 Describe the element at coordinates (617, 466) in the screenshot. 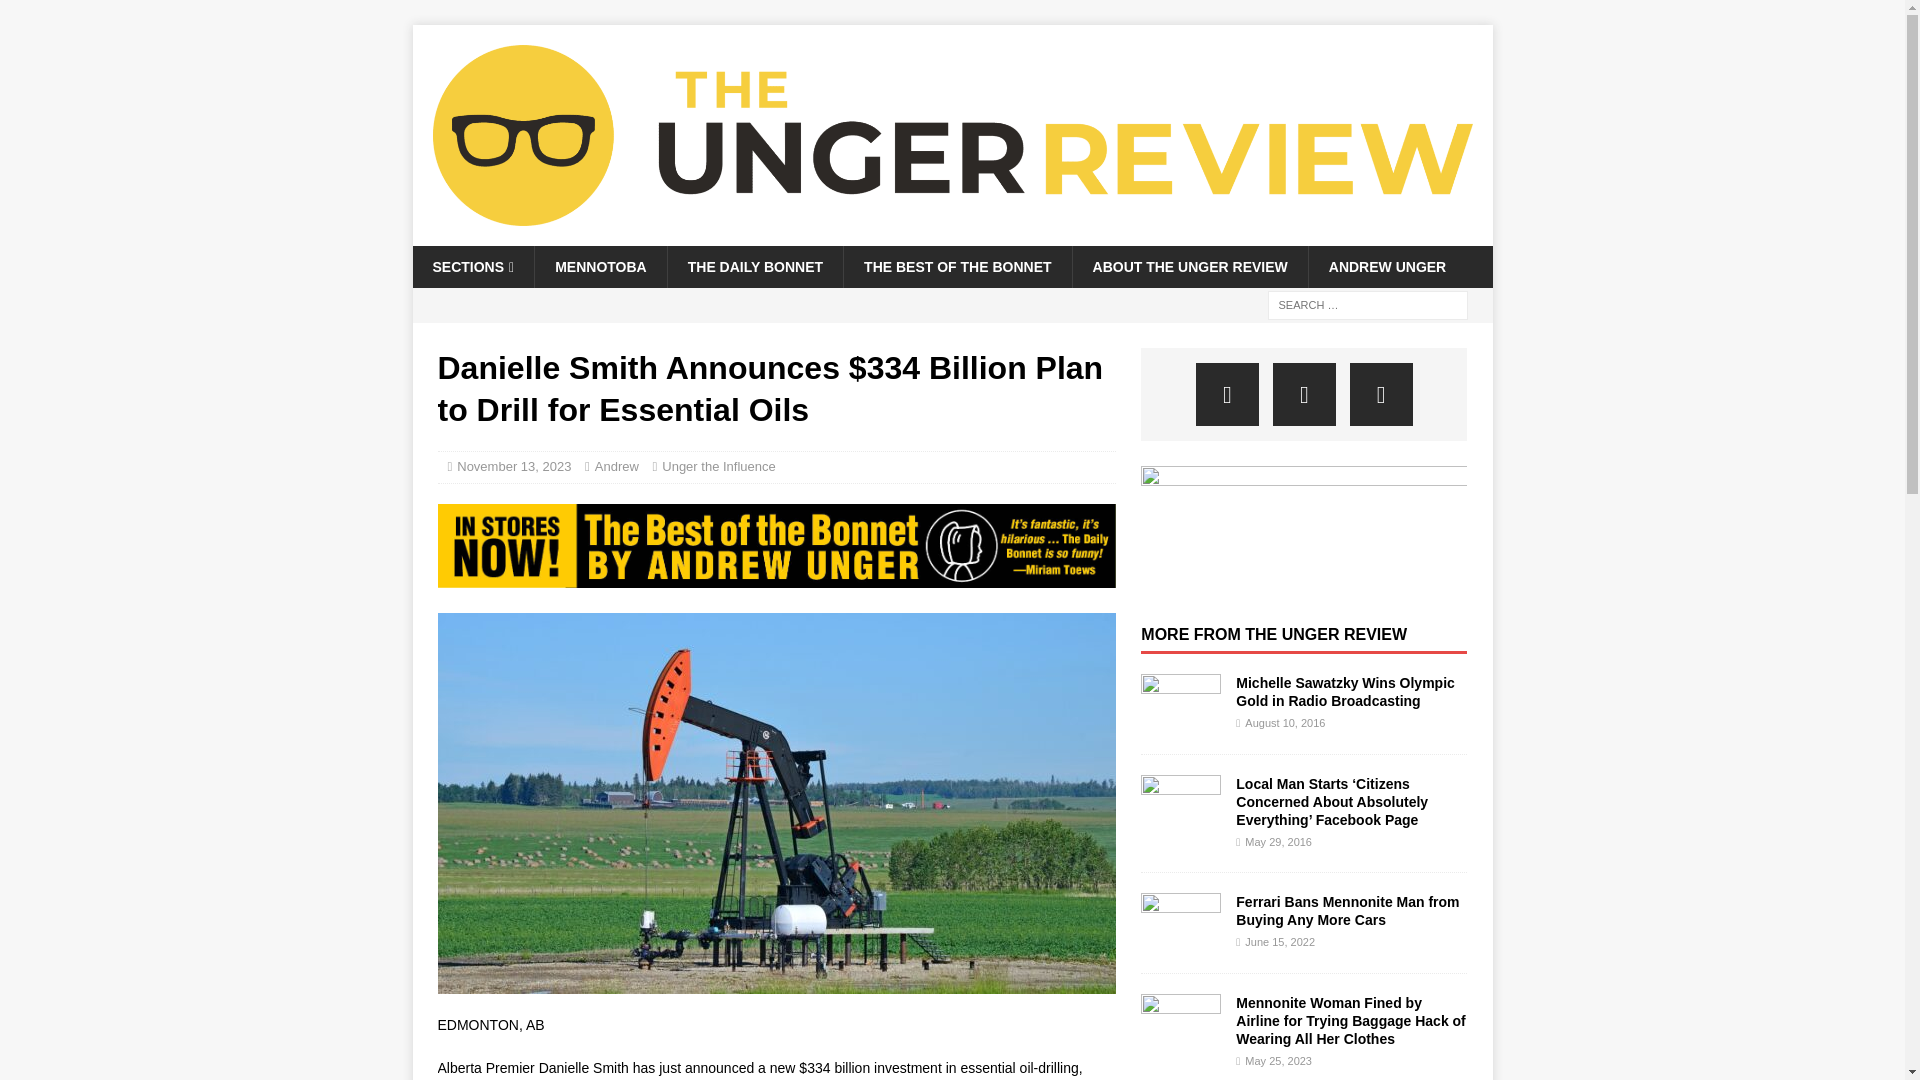

I see `Andrew` at that location.